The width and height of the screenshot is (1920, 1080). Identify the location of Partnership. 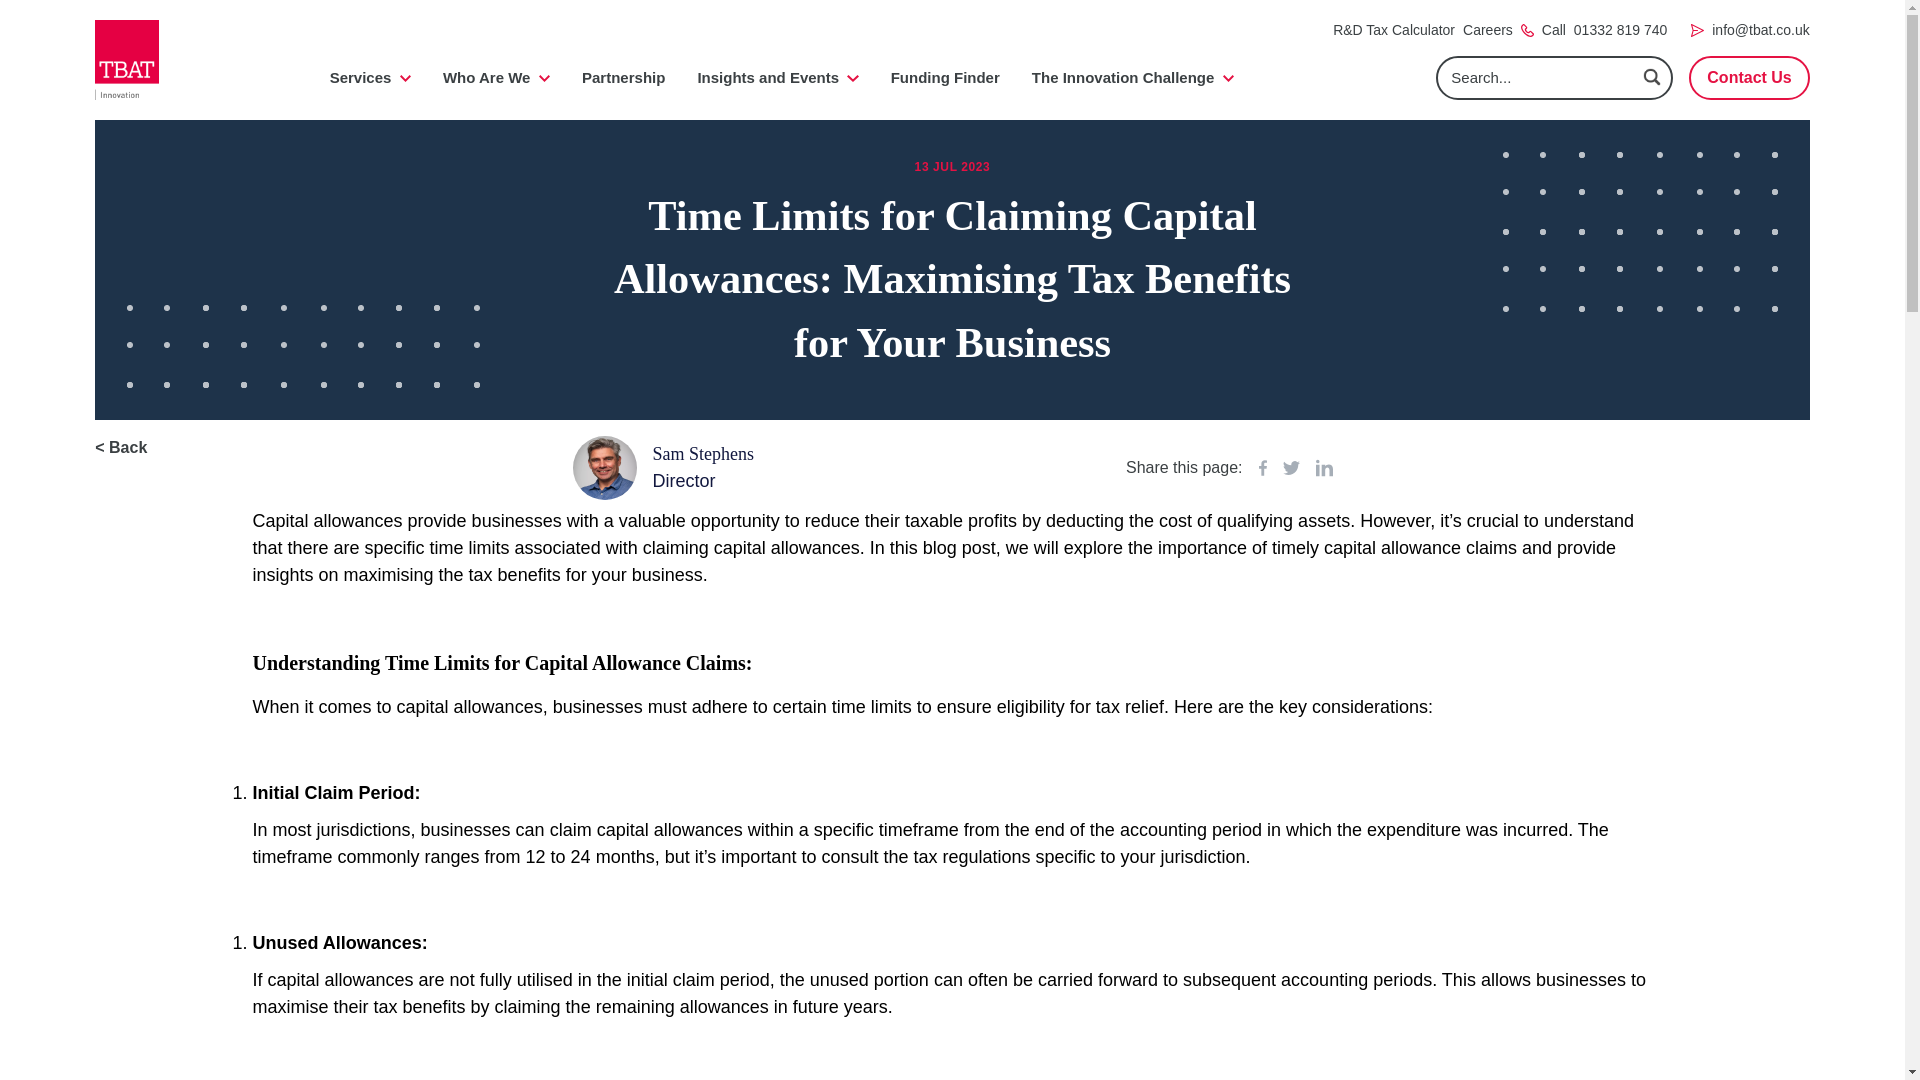
(622, 78).